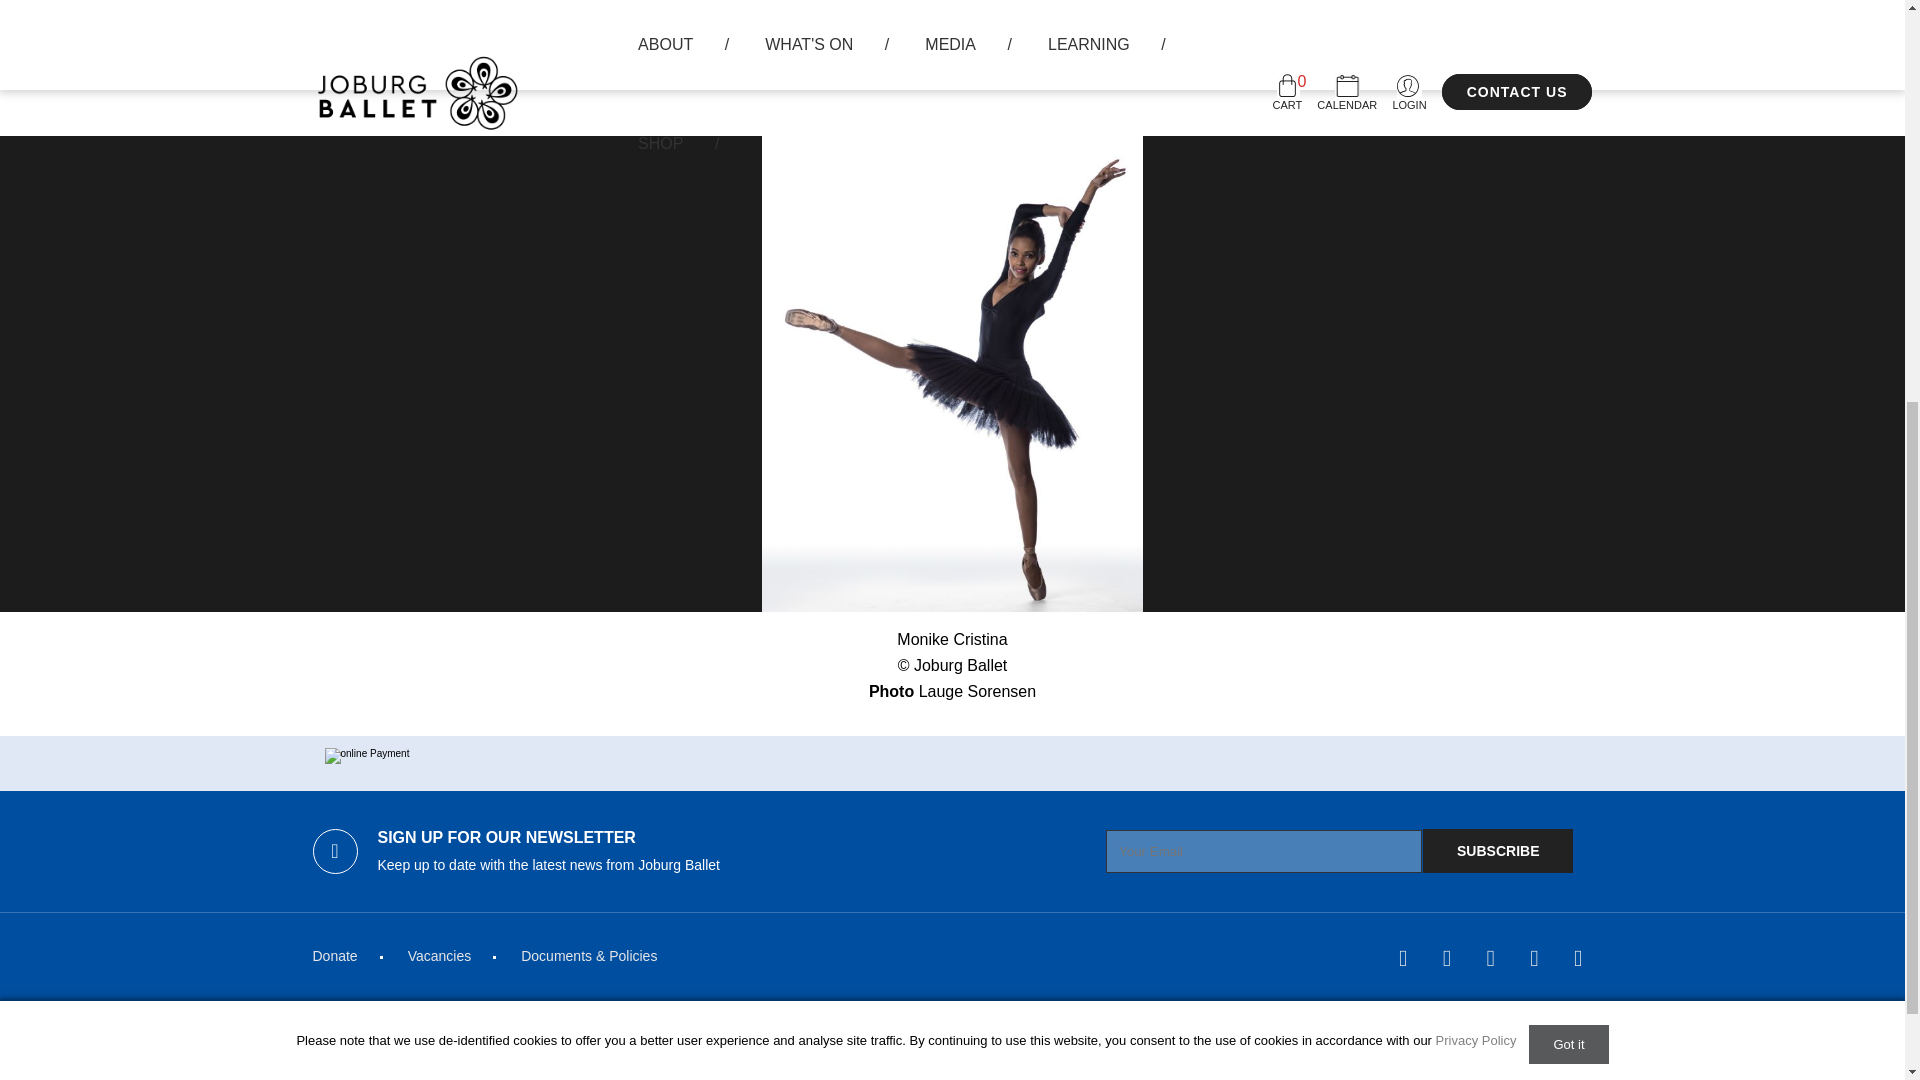 This screenshot has height=1080, width=1920. I want to click on SUBSCRIBE, so click(1497, 850).